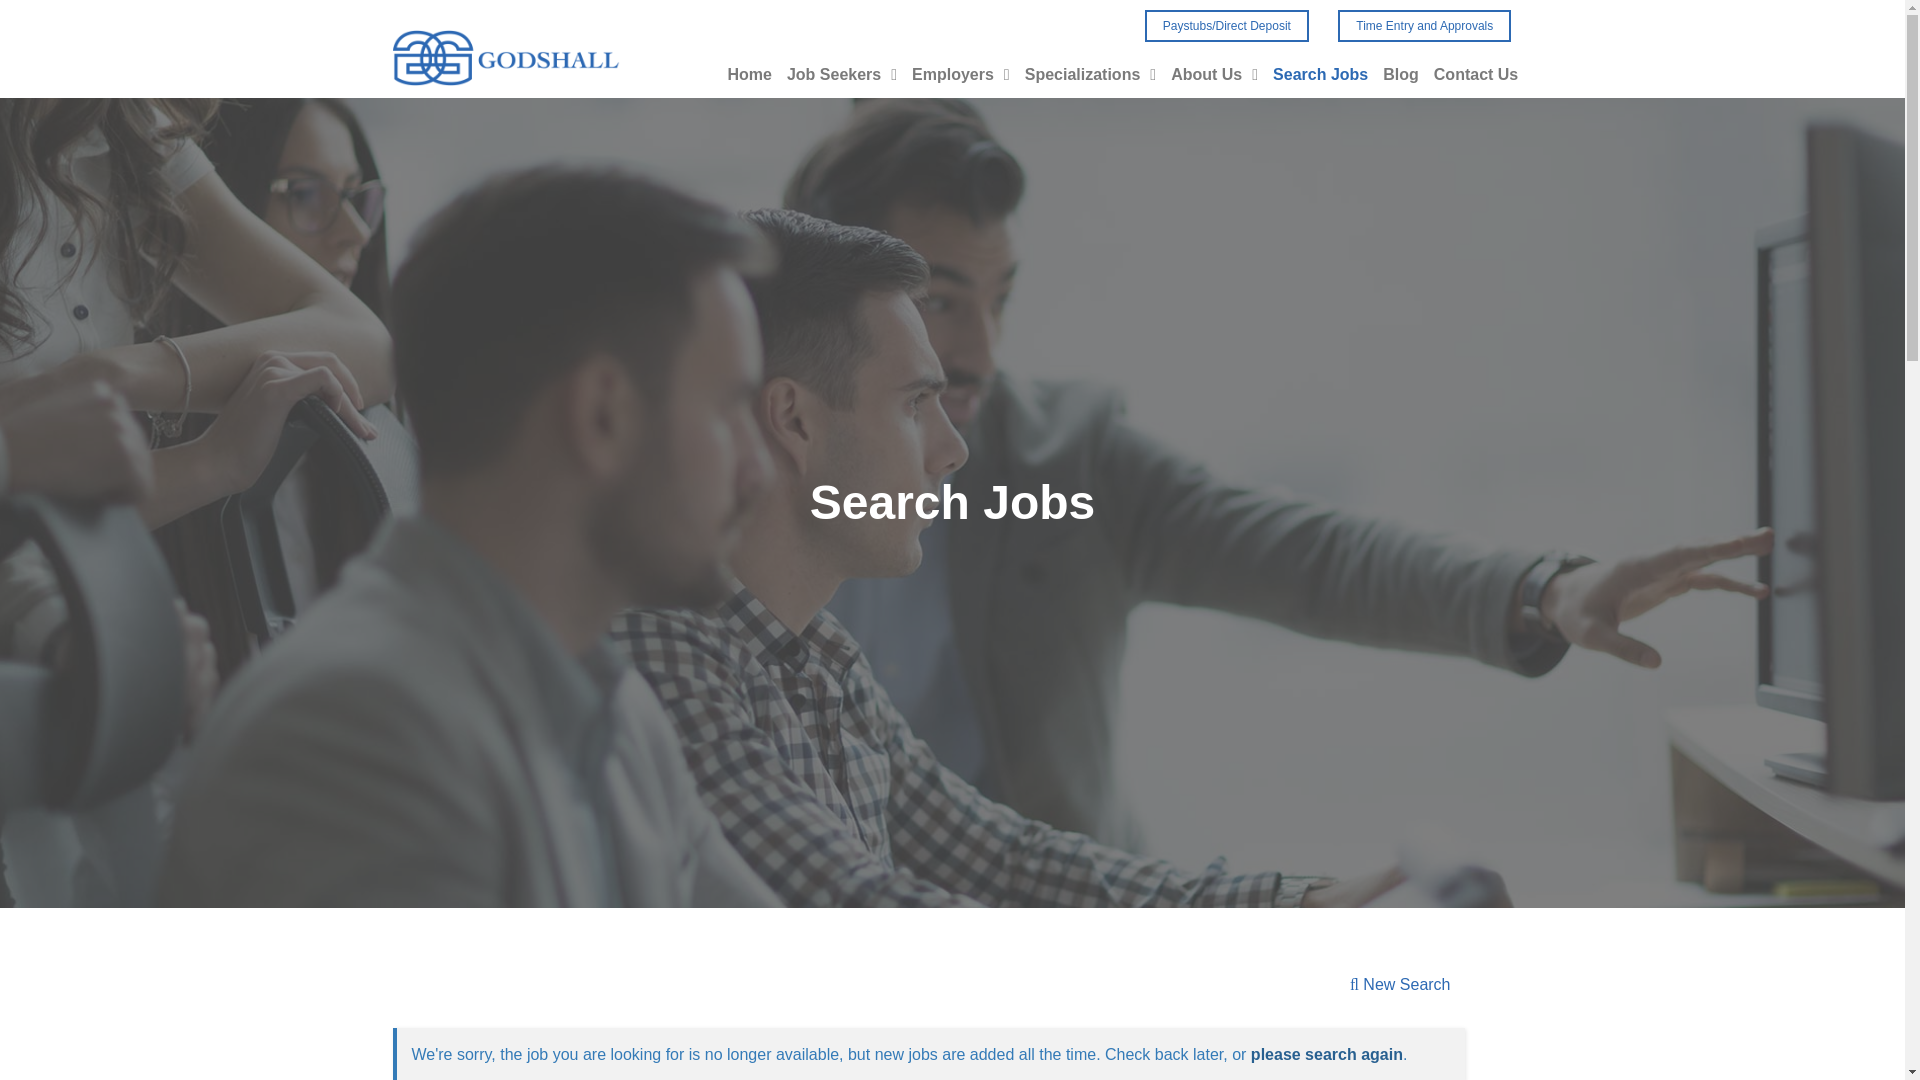 Image resolution: width=1920 pixels, height=1080 pixels. What do you see at coordinates (1214, 72) in the screenshot?
I see `About Us` at bounding box center [1214, 72].